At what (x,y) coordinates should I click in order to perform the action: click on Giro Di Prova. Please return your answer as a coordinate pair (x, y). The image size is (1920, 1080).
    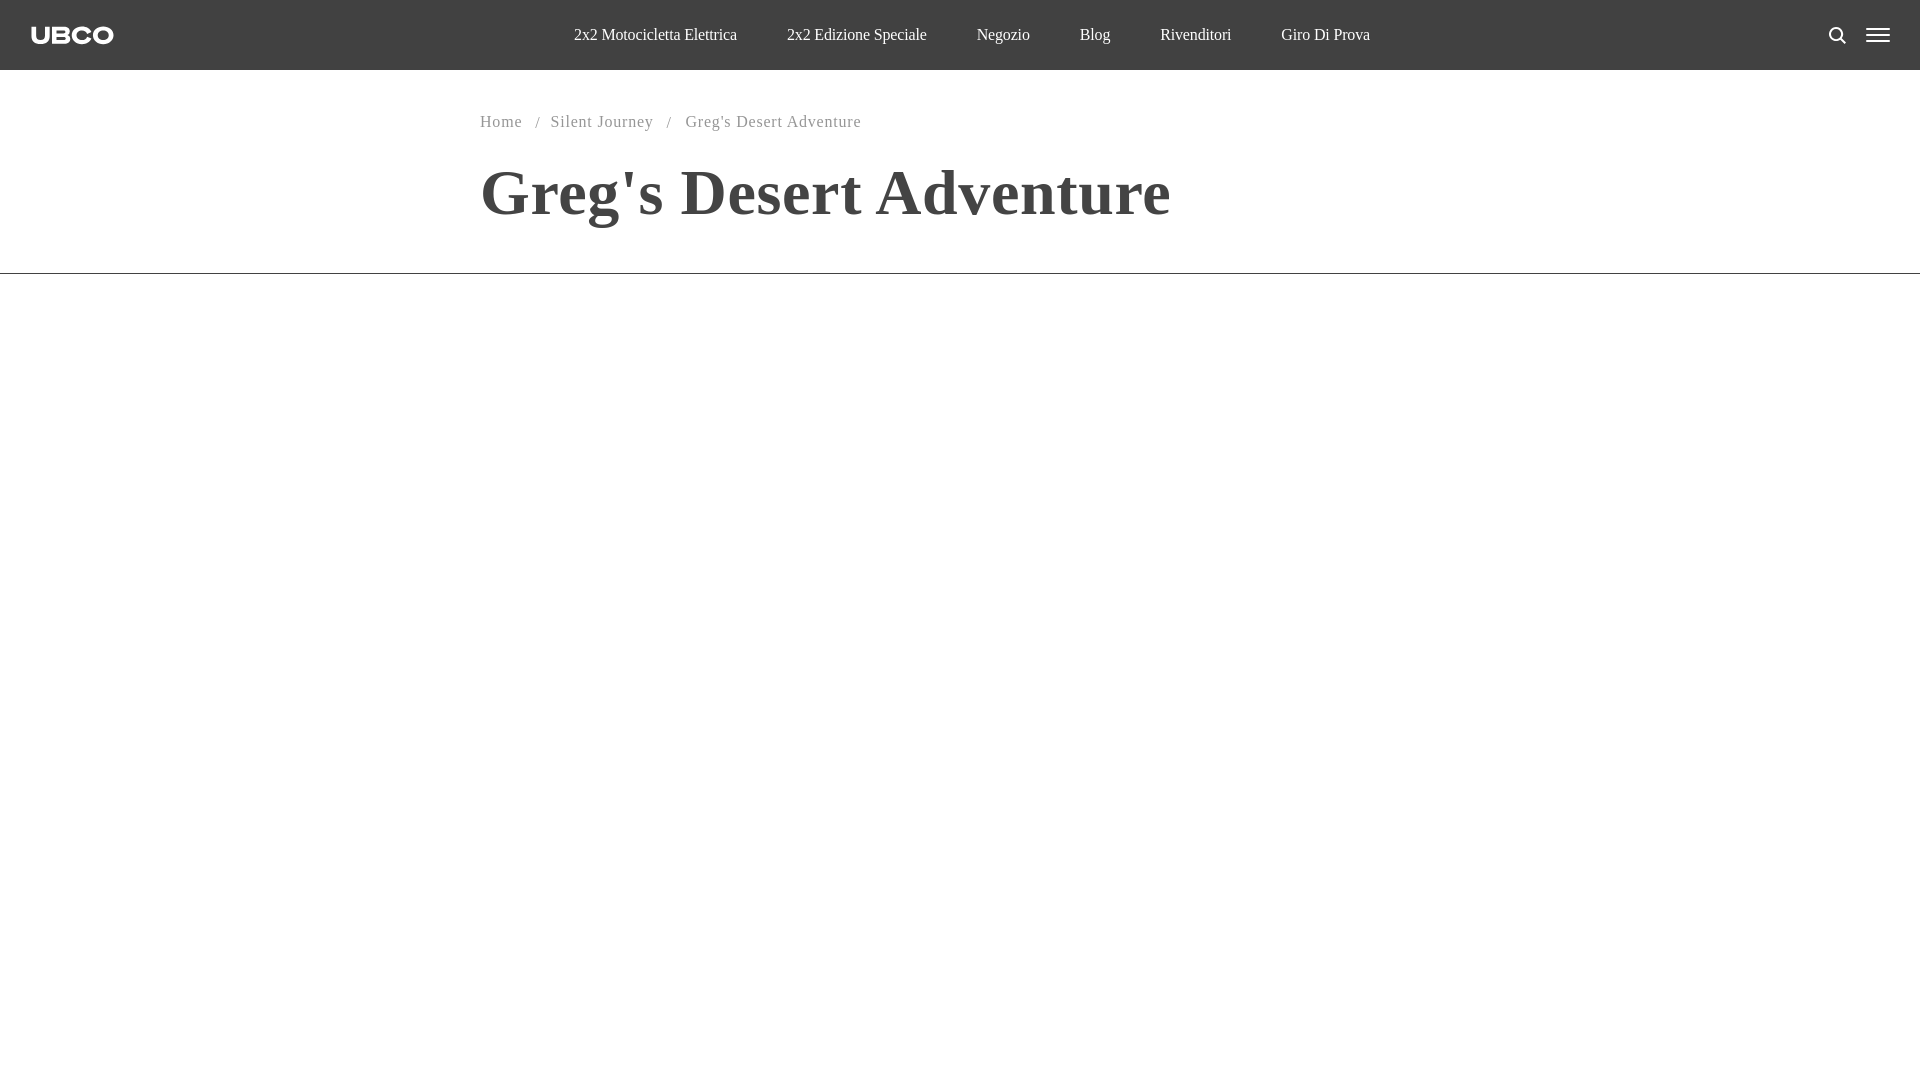
    Looking at the image, I should click on (1325, 34).